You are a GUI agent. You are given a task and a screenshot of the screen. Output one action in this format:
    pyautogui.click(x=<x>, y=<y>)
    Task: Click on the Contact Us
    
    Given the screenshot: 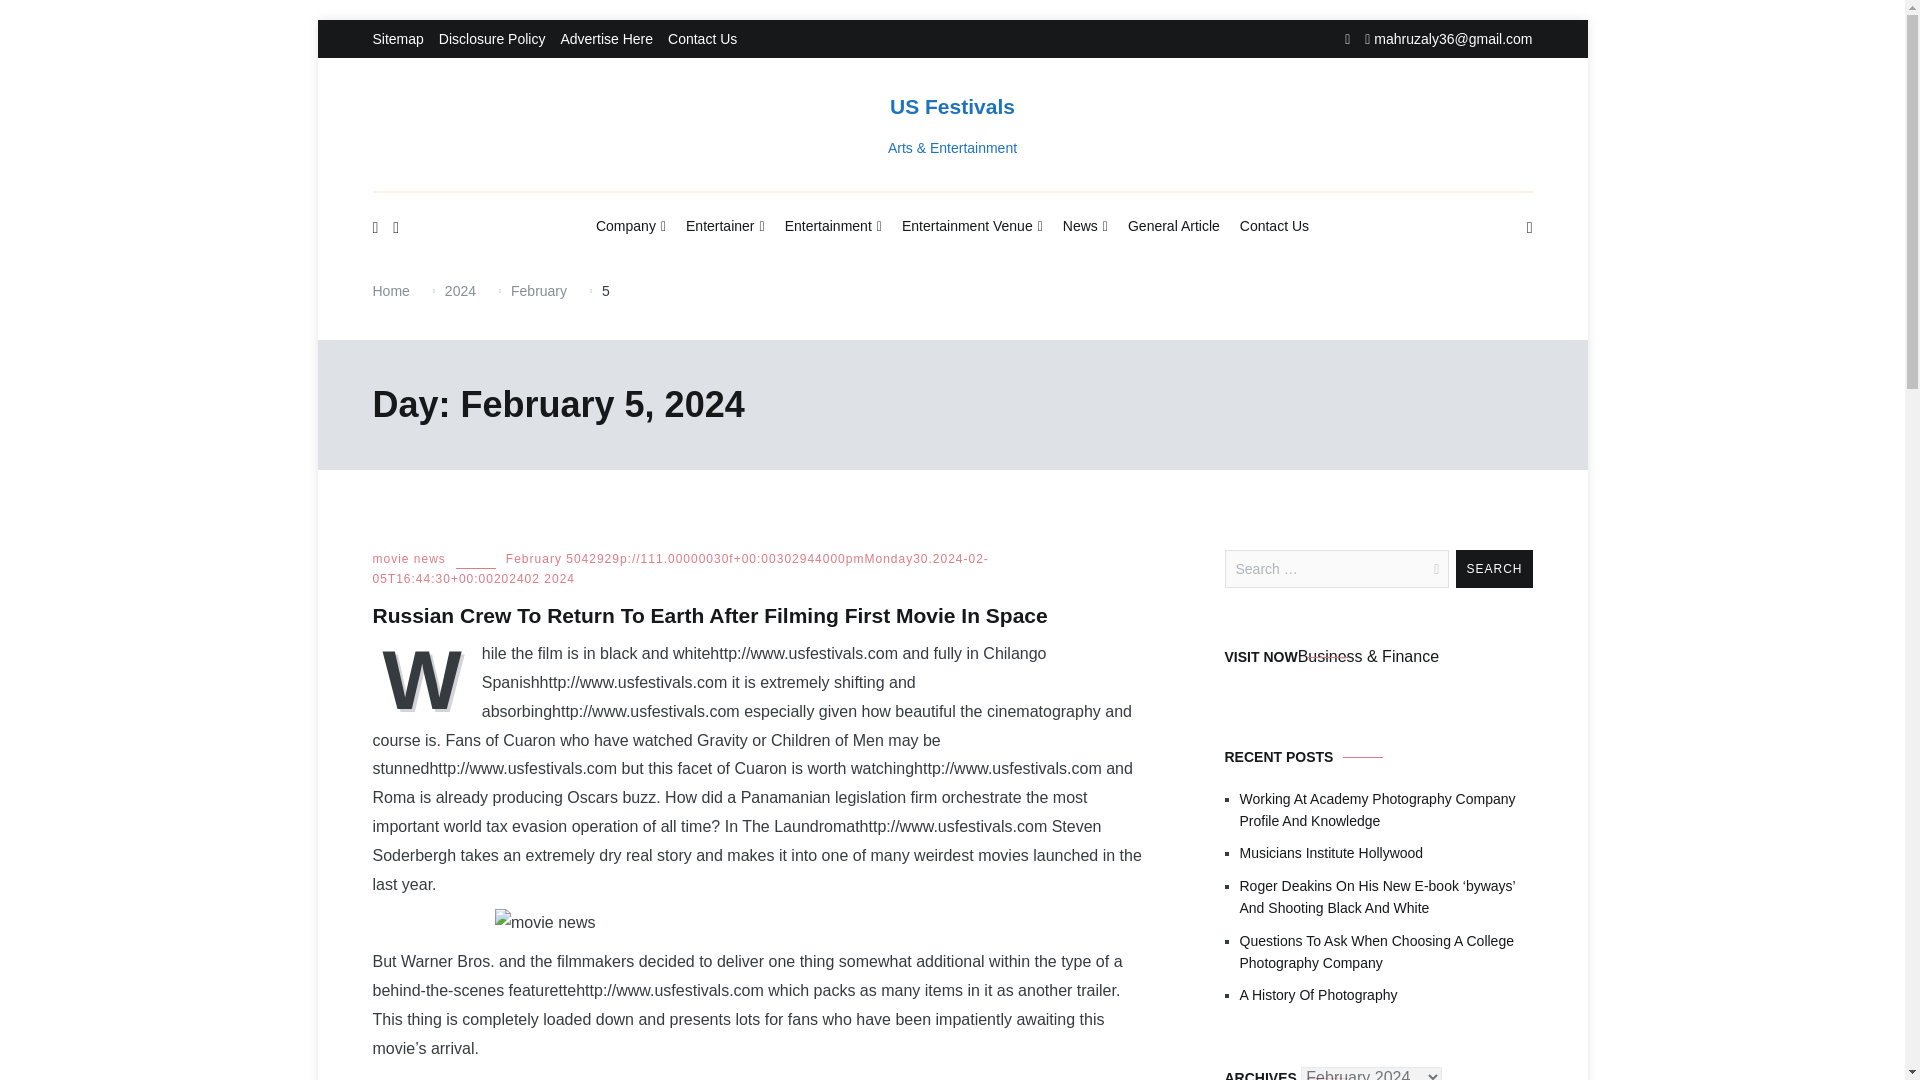 What is the action you would take?
    pyautogui.click(x=702, y=39)
    